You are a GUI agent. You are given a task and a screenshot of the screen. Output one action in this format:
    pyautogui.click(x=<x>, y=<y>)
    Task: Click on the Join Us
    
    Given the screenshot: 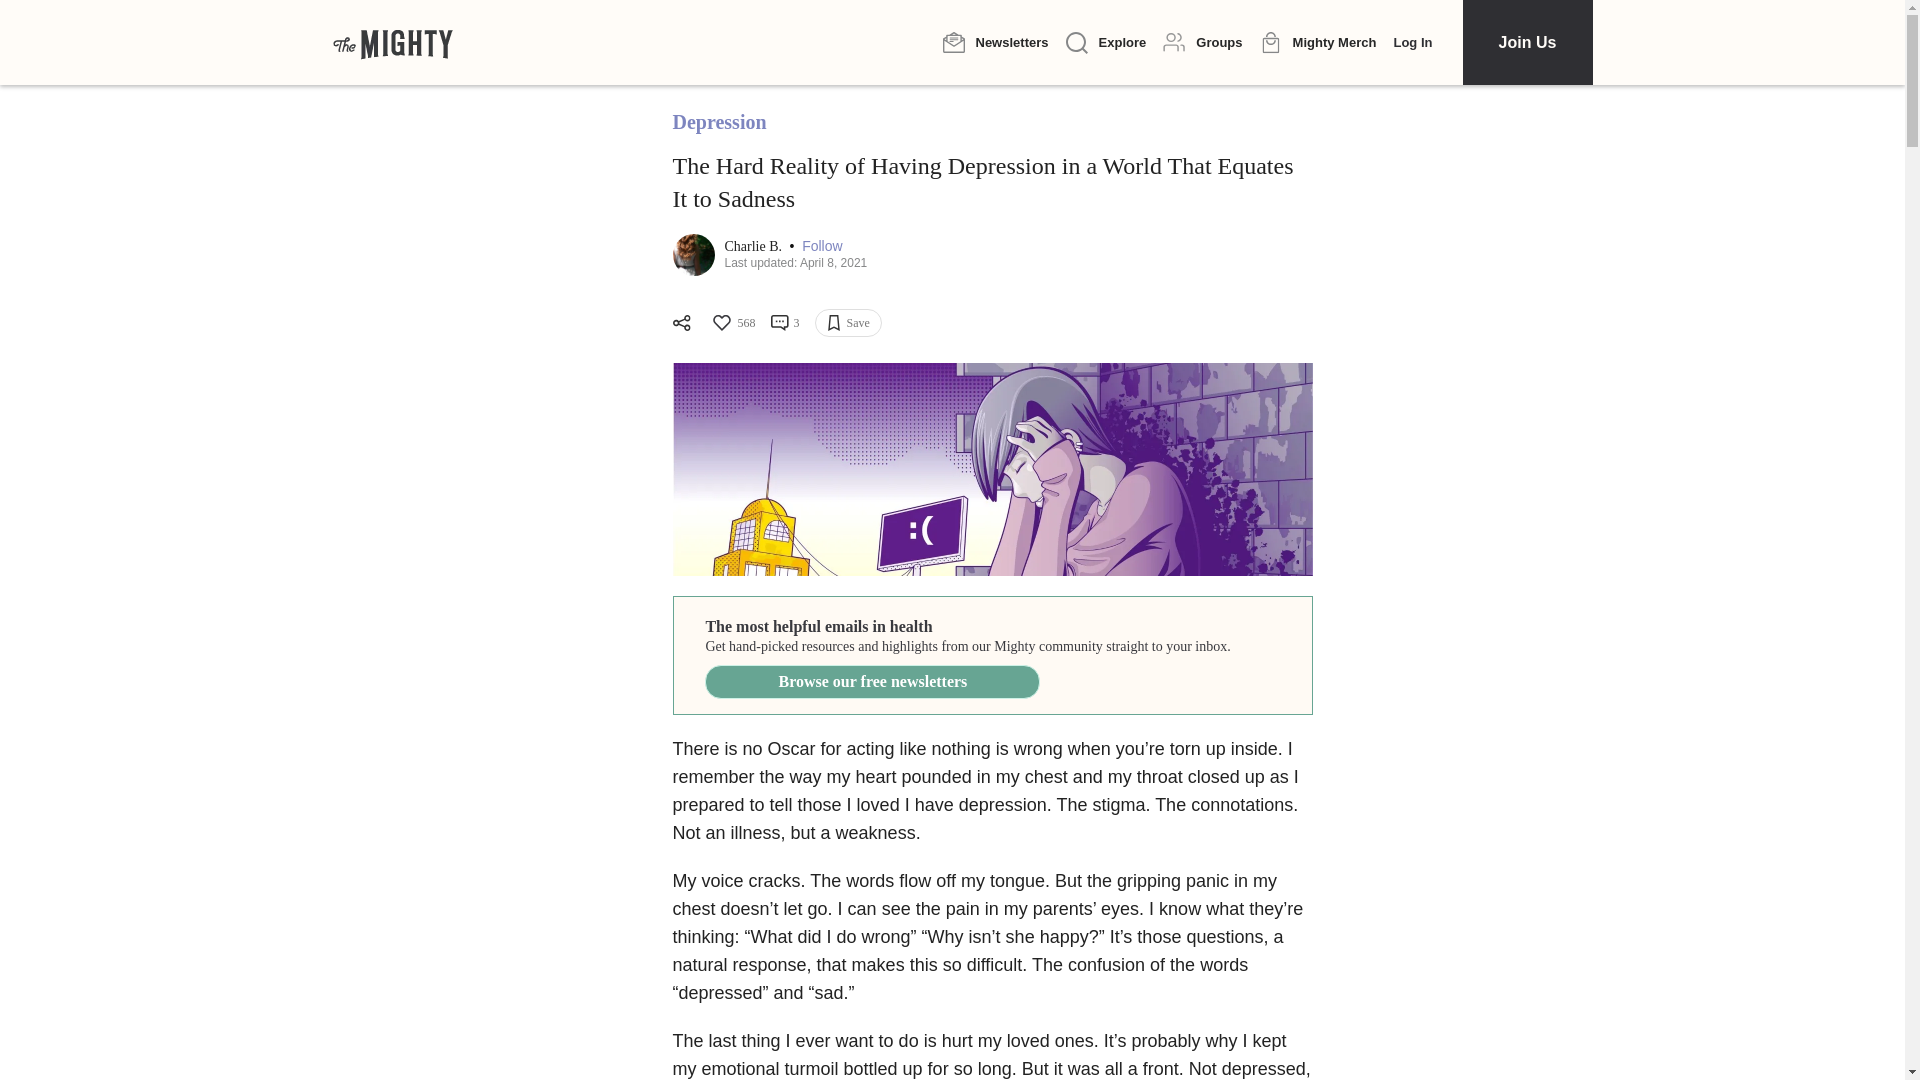 What is the action you would take?
    pyautogui.click(x=1526, y=42)
    